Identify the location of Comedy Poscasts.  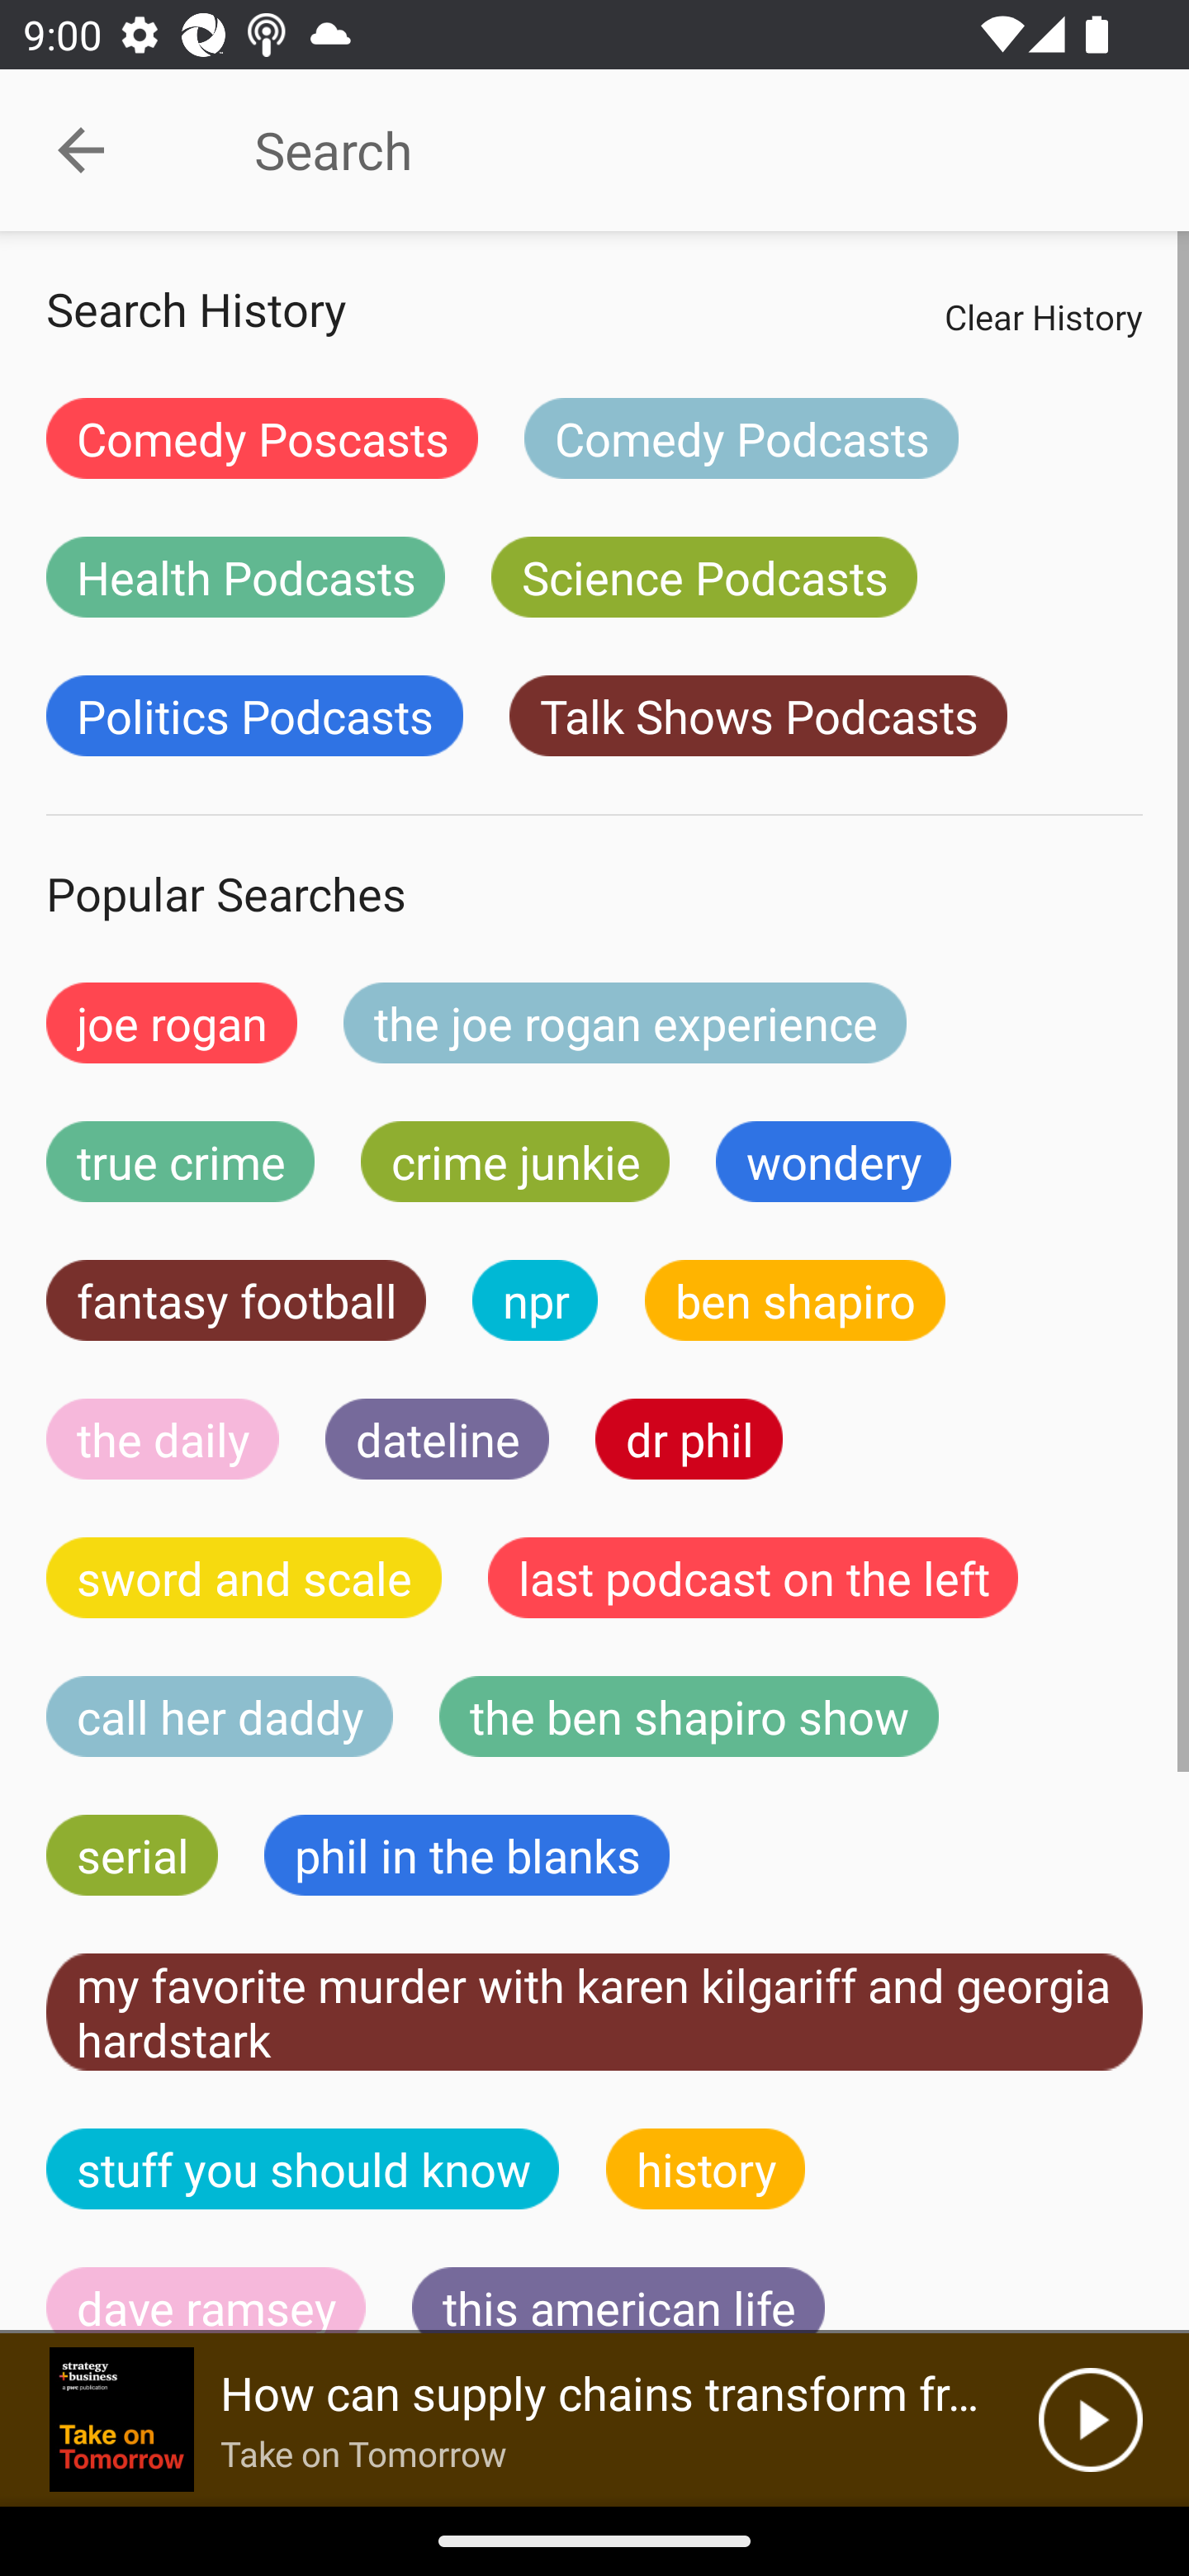
(262, 438).